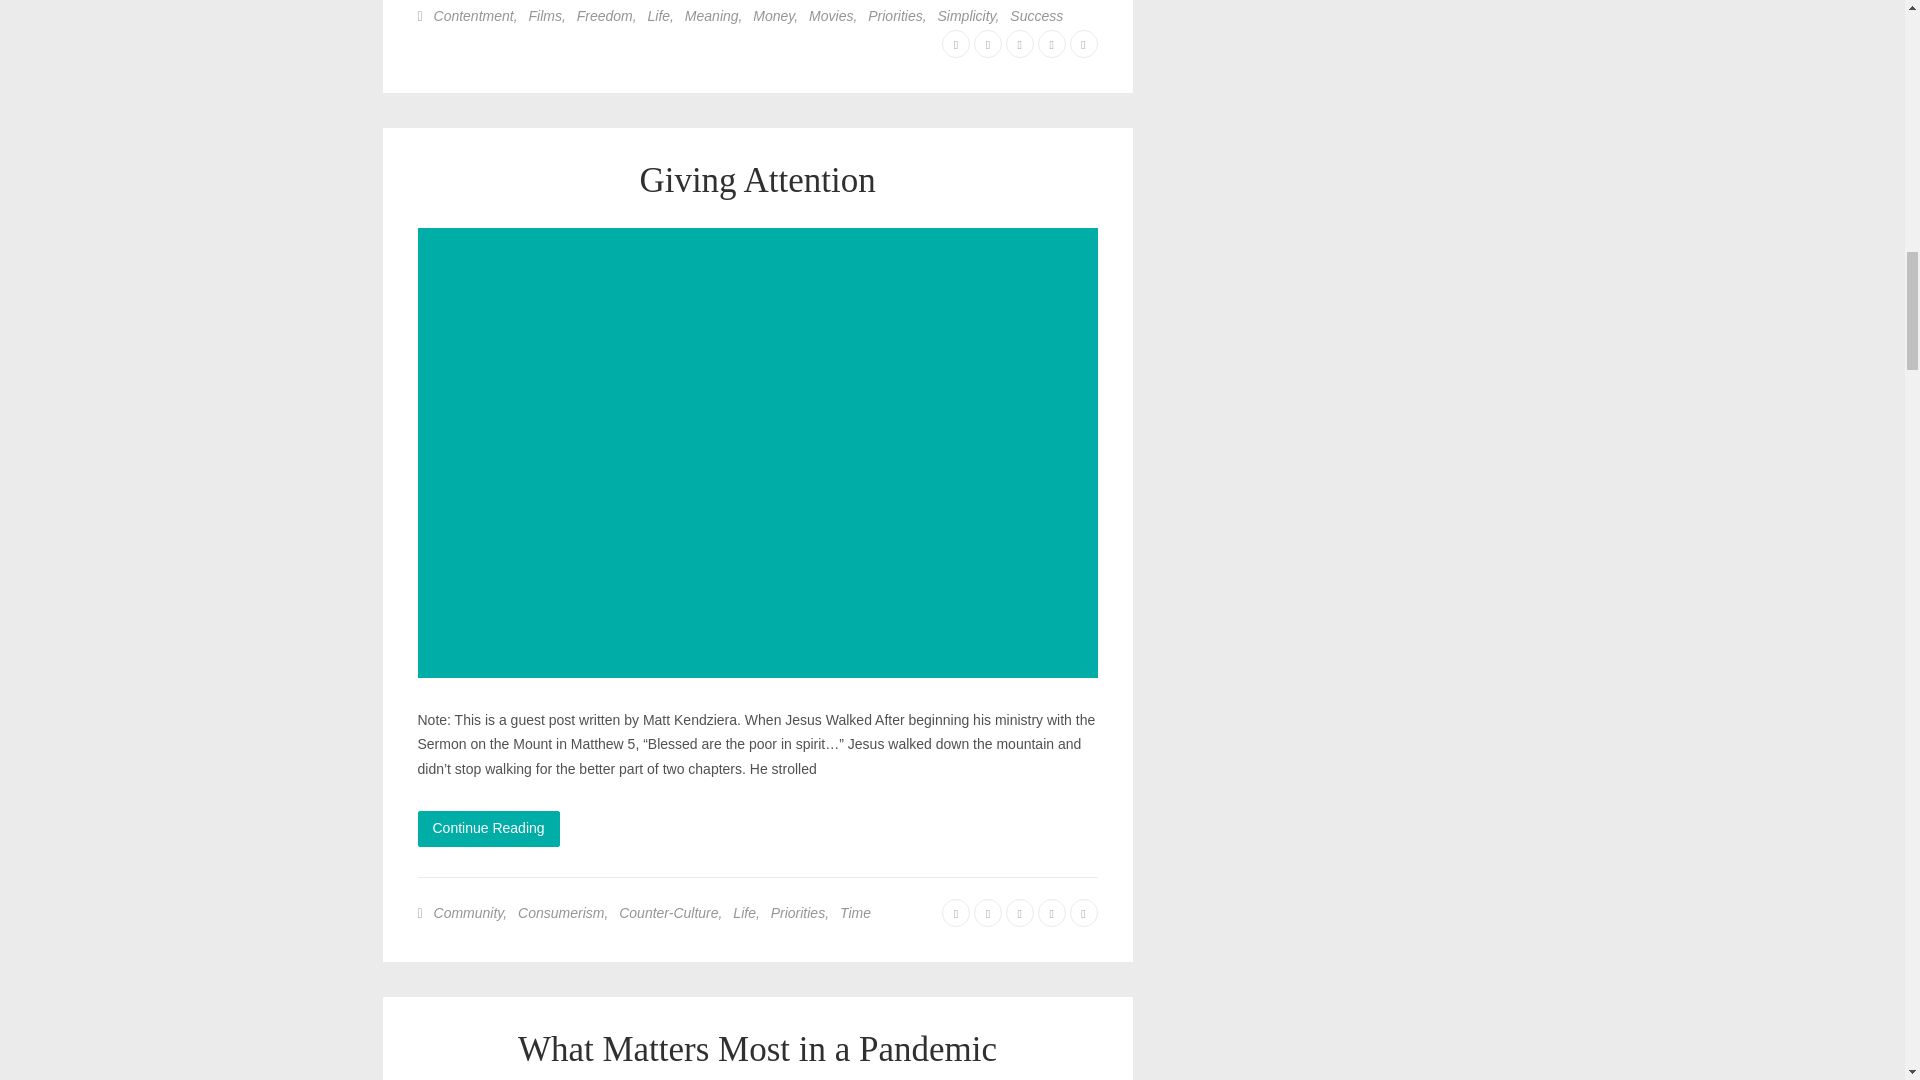 Image resolution: width=1920 pixels, height=1080 pixels. Describe the element at coordinates (1036, 15) in the screenshot. I see `Success` at that location.